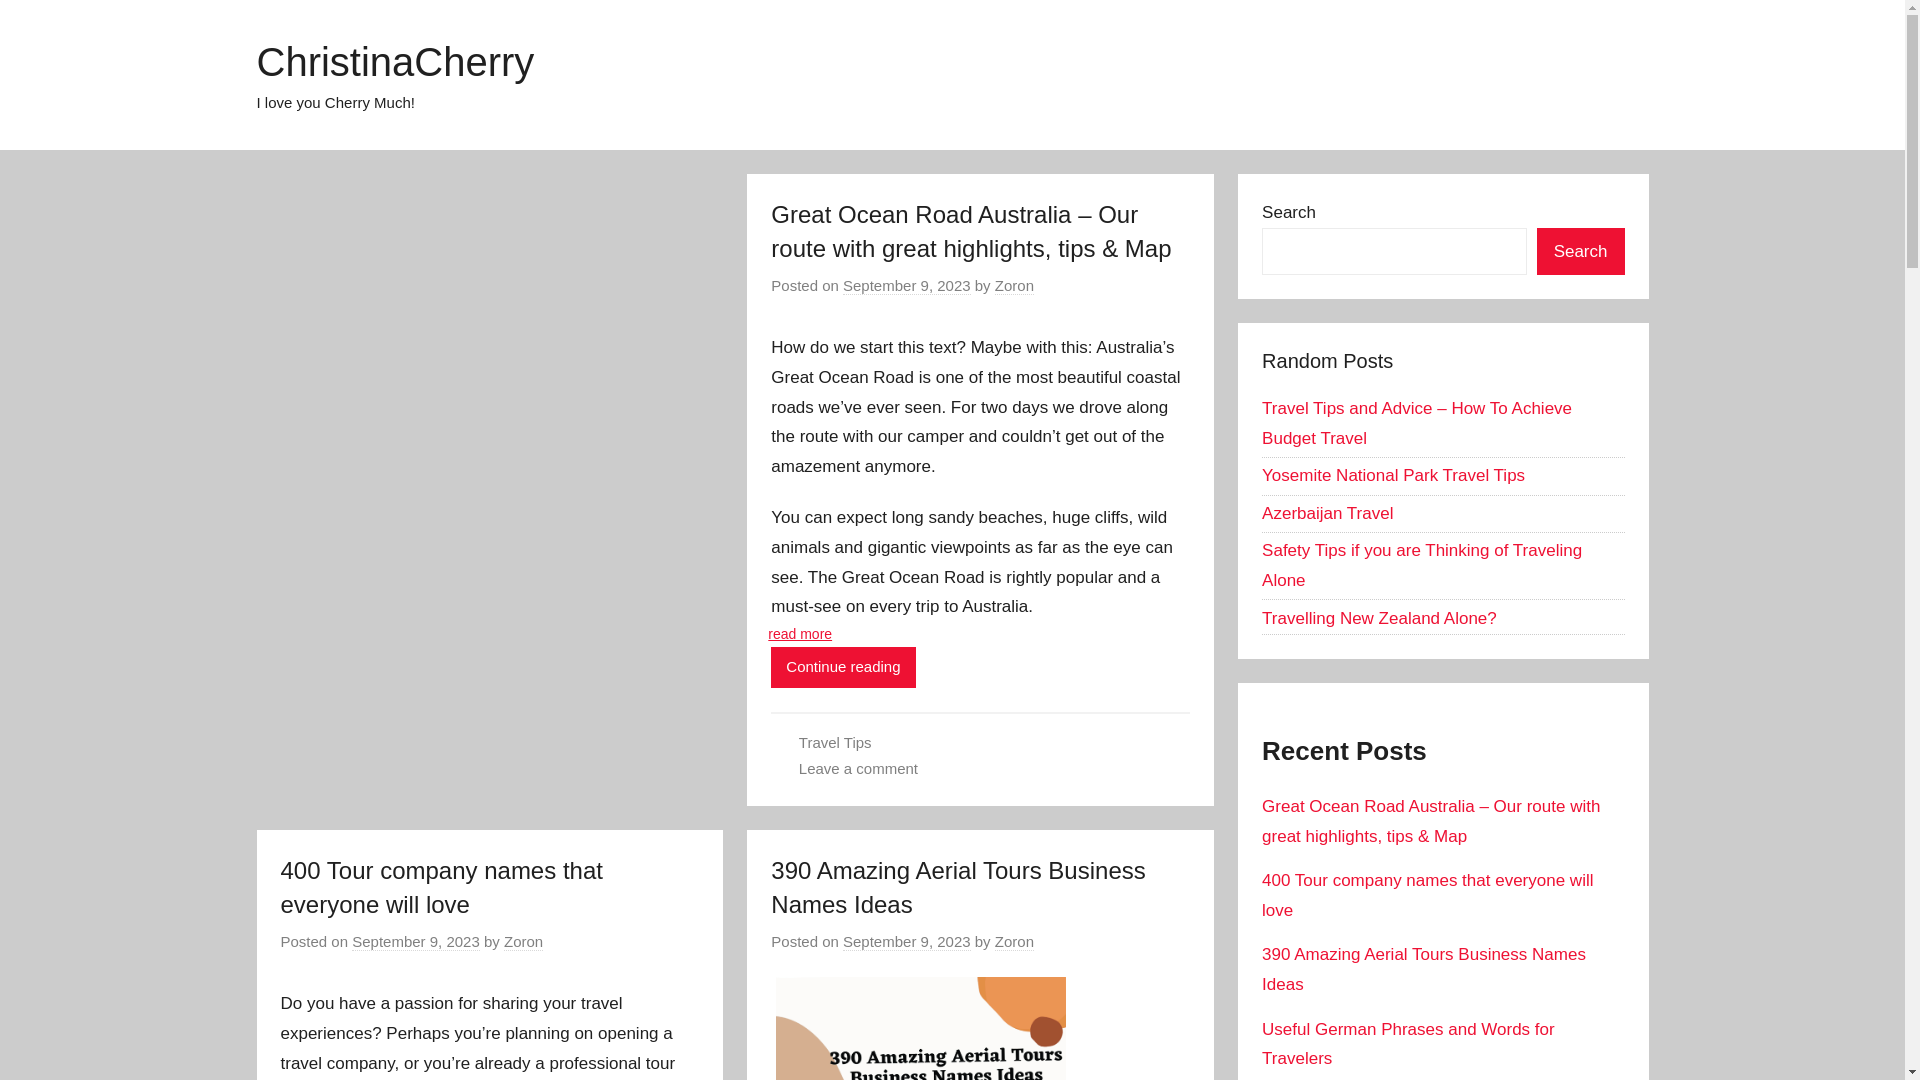 The width and height of the screenshot is (1920, 1080). What do you see at coordinates (834, 742) in the screenshot?
I see `Travel Tips` at bounding box center [834, 742].